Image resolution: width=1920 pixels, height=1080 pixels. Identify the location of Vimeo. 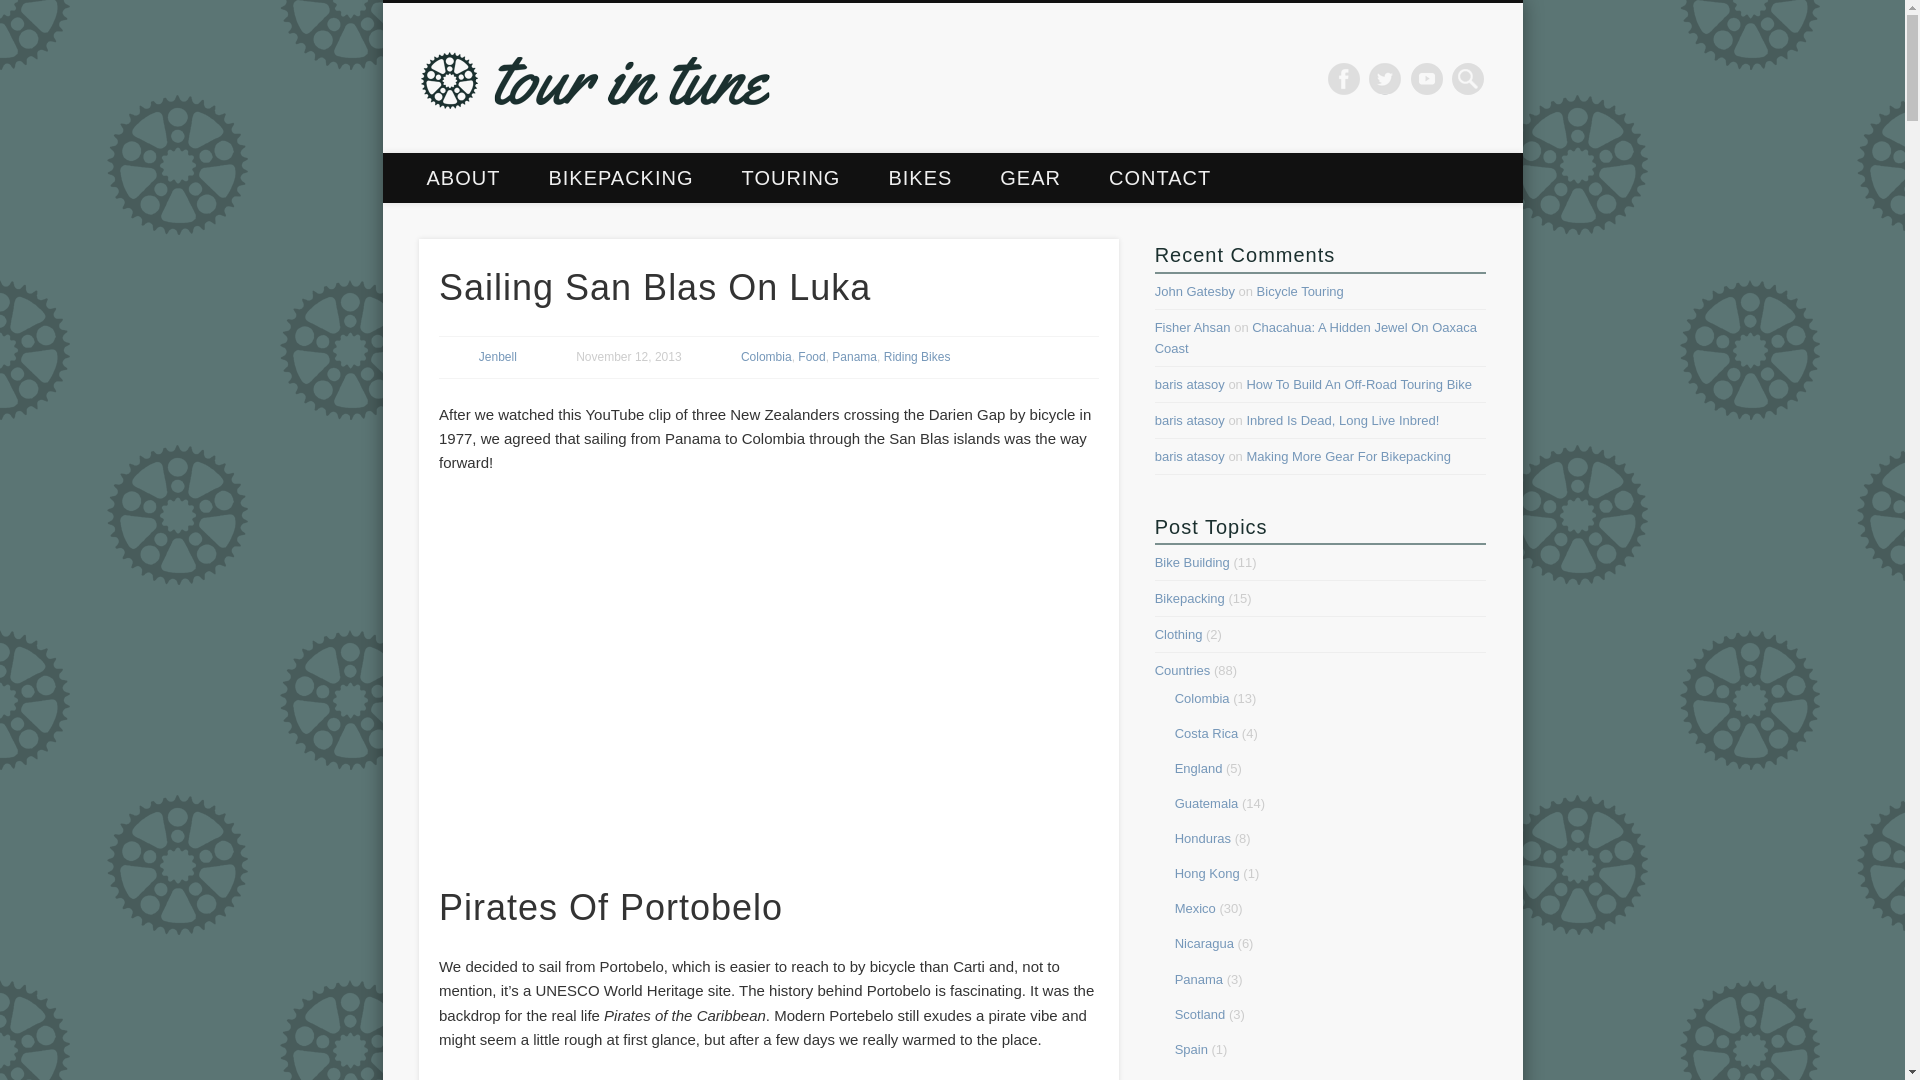
(1427, 78).